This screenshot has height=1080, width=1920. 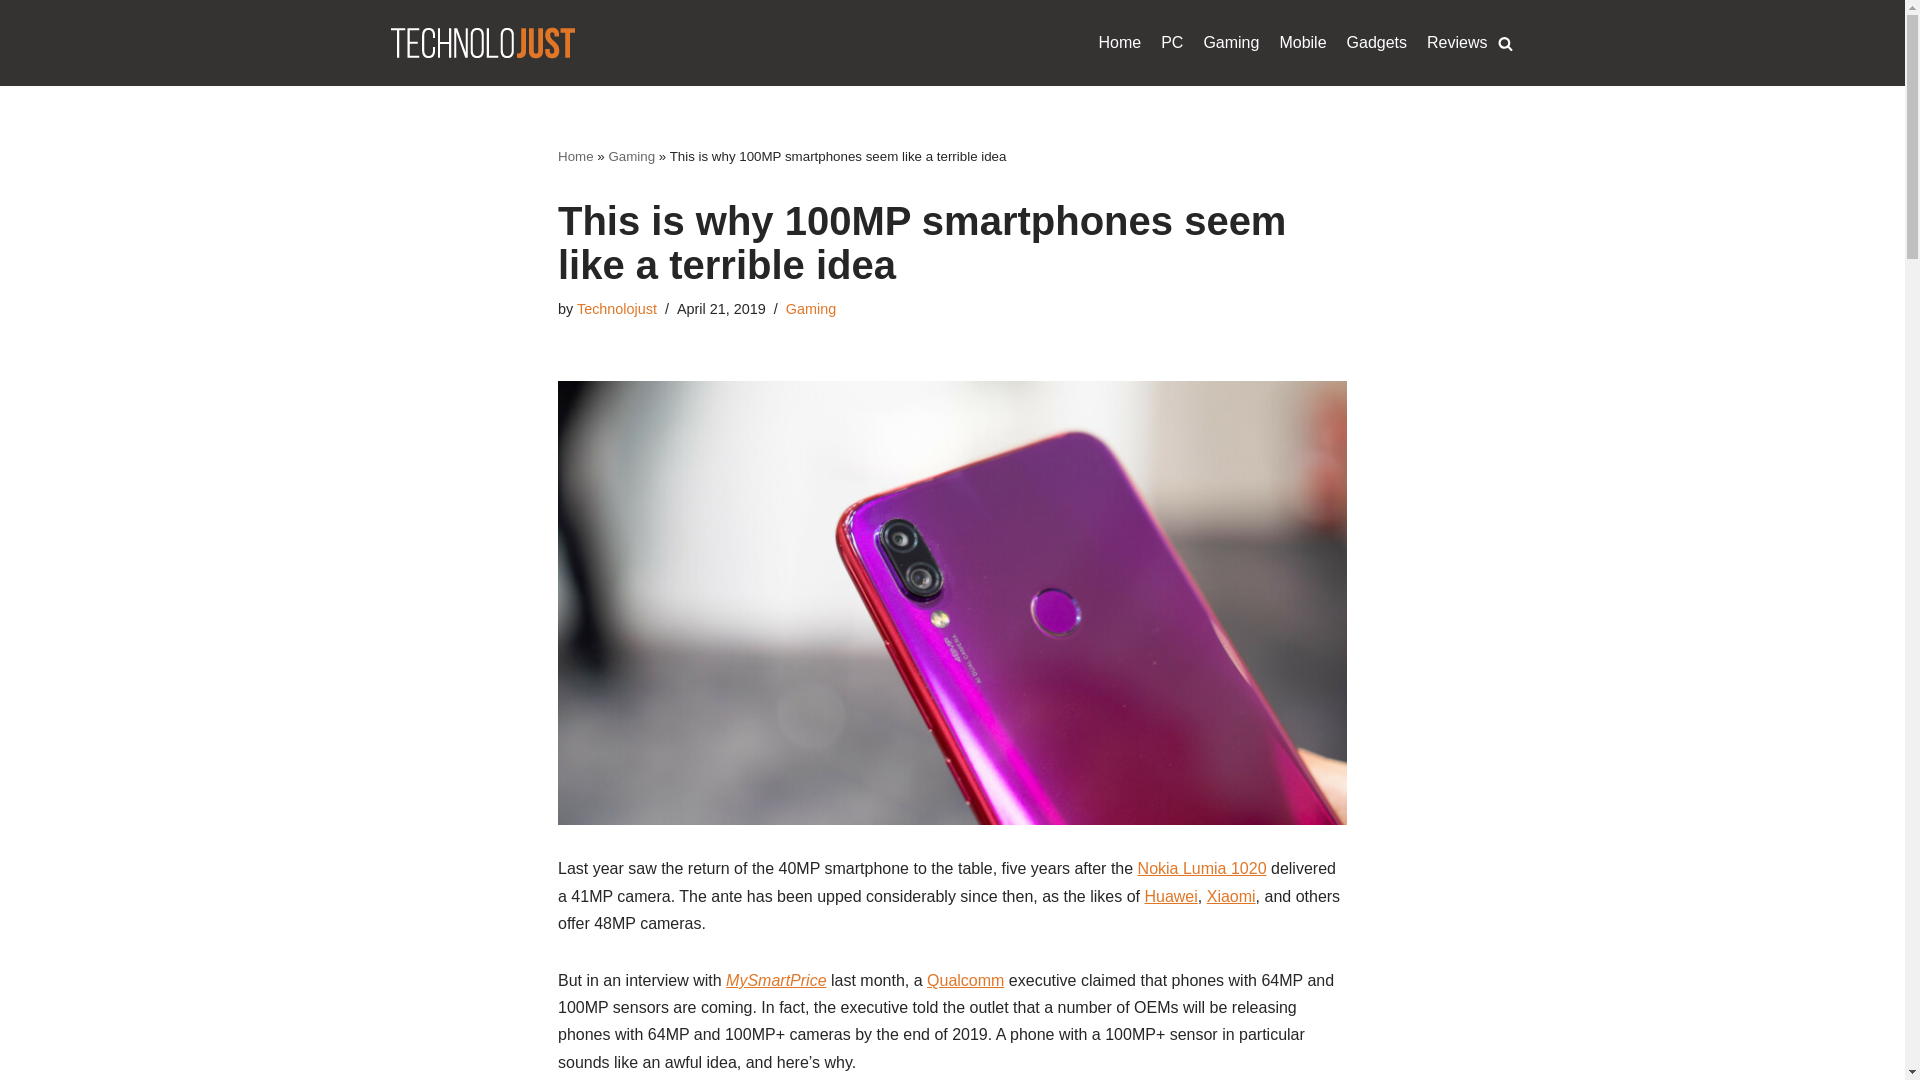 What do you see at coordinates (576, 156) in the screenshot?
I see `Home` at bounding box center [576, 156].